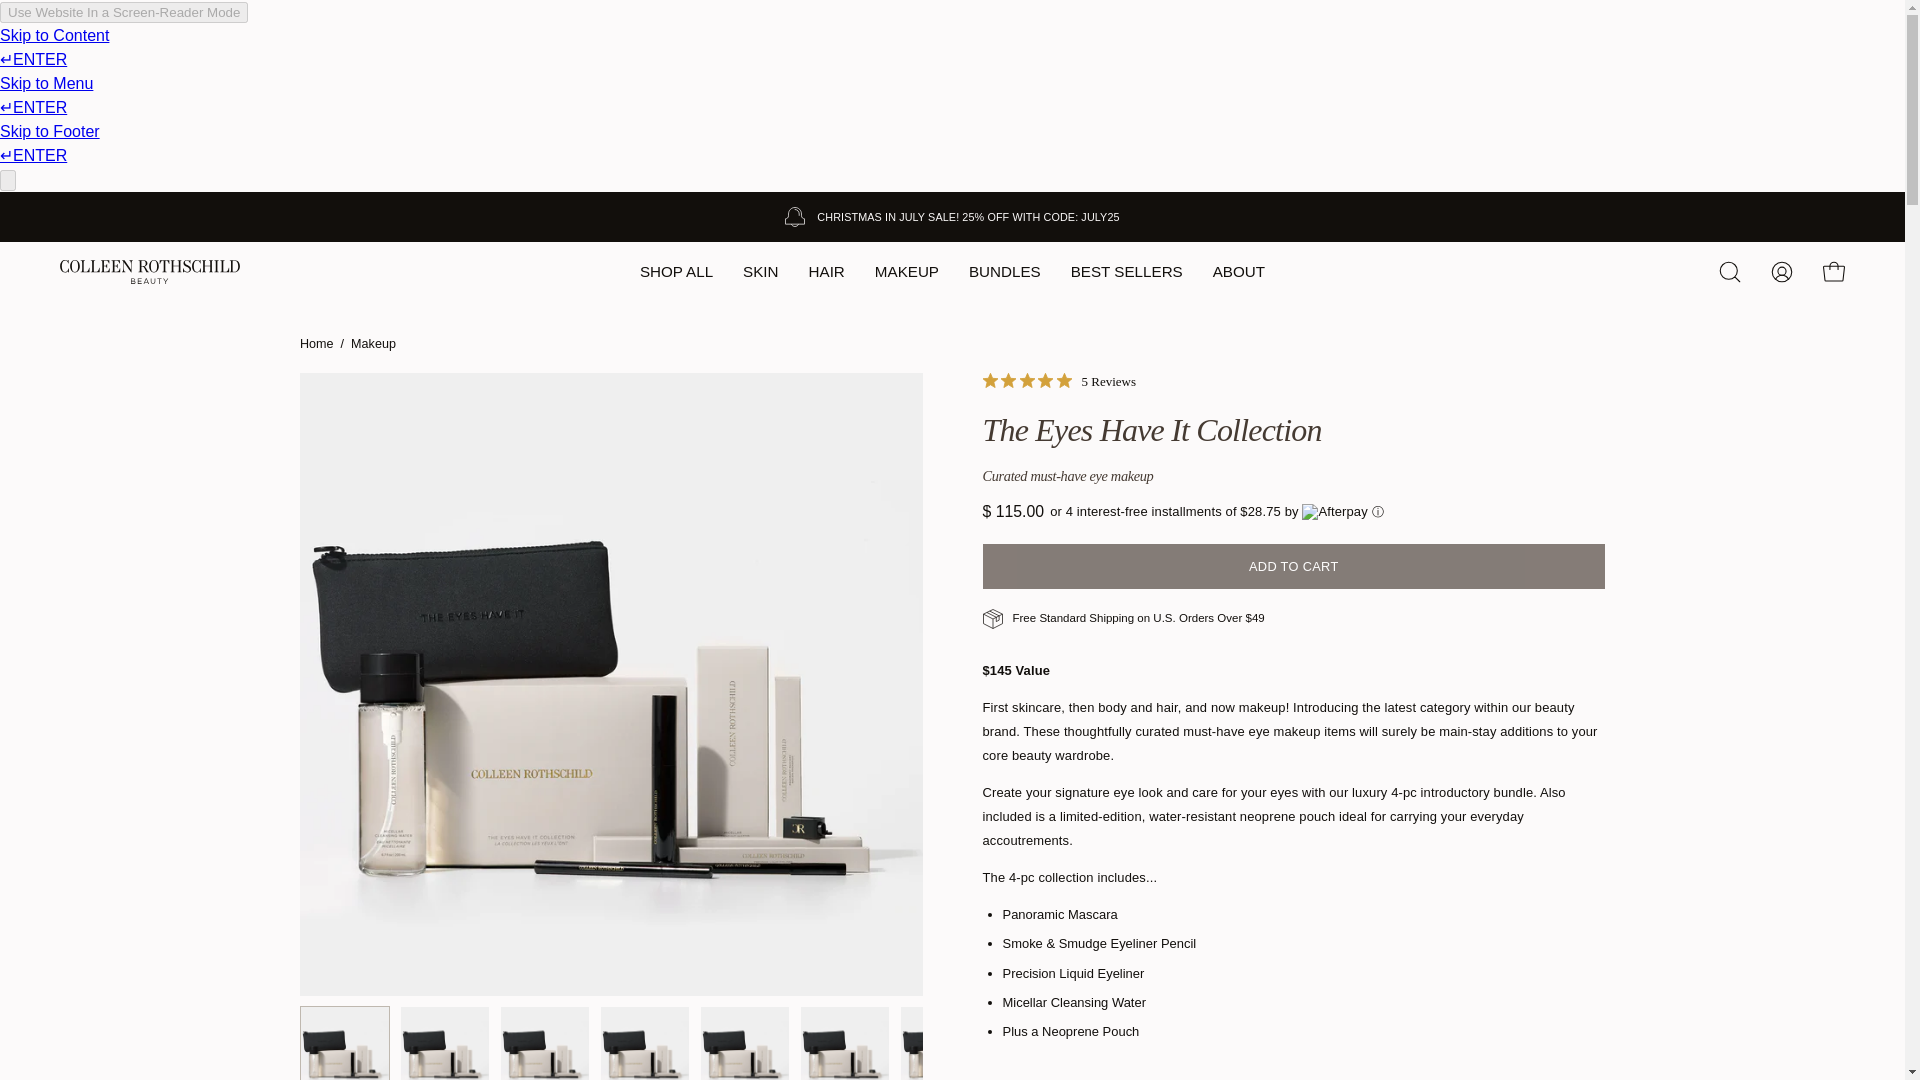 Image resolution: width=1920 pixels, height=1080 pixels. What do you see at coordinates (1058, 381) in the screenshot?
I see `5 Reviews` at bounding box center [1058, 381].